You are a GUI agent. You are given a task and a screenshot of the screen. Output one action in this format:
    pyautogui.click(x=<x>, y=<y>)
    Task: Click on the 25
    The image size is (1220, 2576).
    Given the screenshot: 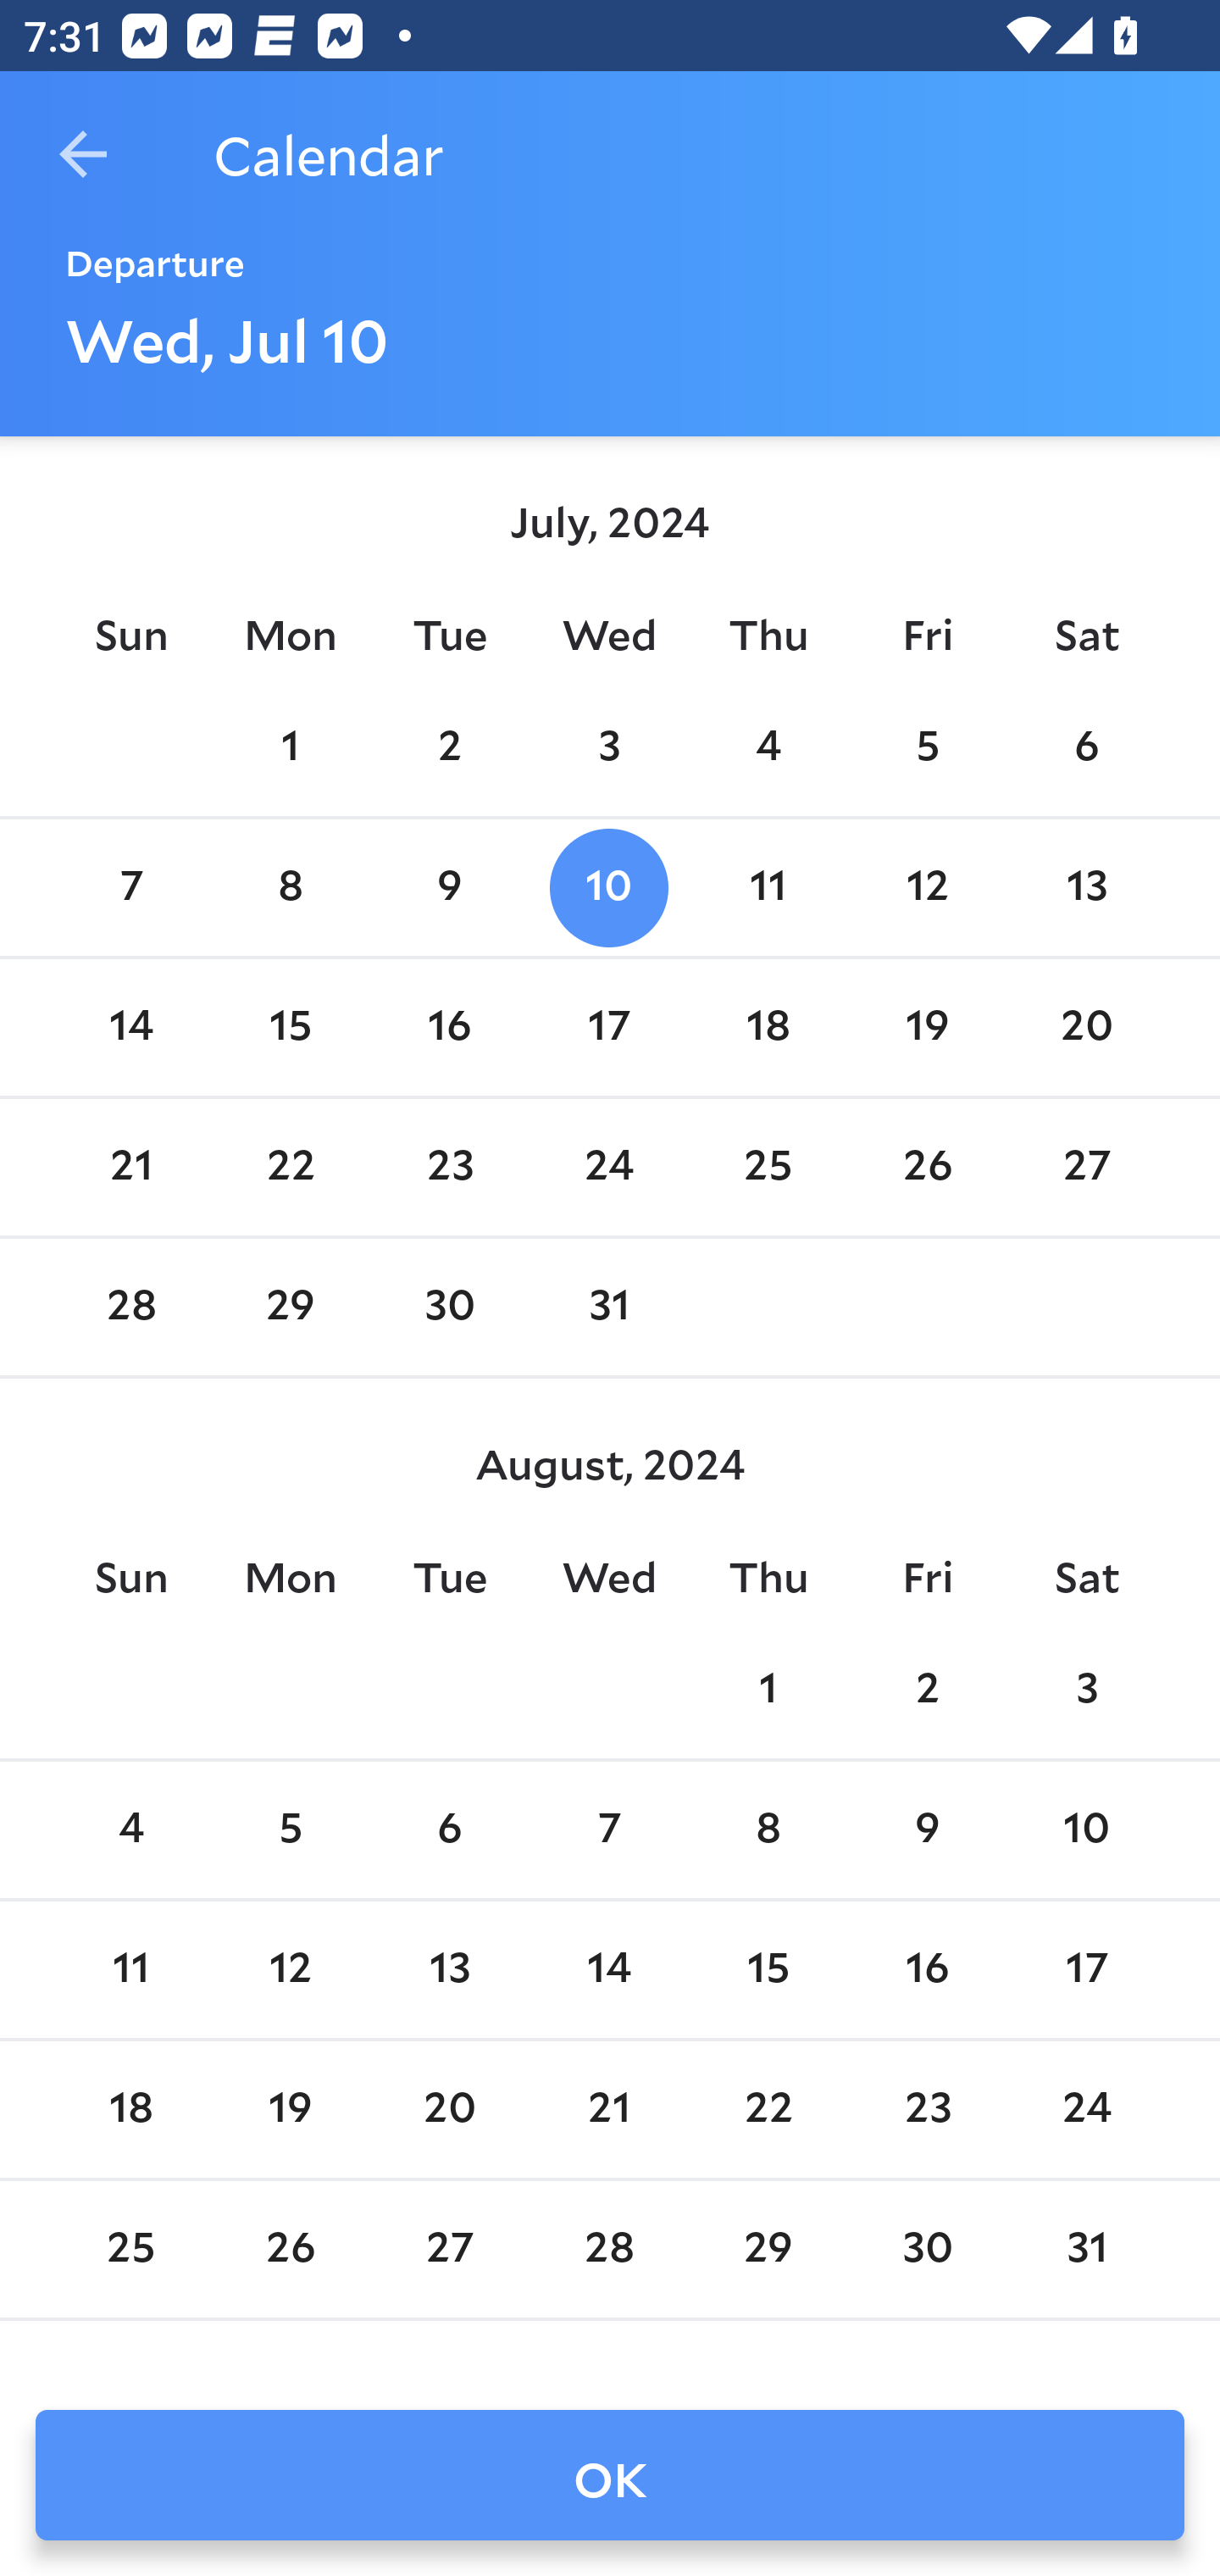 What is the action you would take?
    pyautogui.click(x=768, y=1167)
    